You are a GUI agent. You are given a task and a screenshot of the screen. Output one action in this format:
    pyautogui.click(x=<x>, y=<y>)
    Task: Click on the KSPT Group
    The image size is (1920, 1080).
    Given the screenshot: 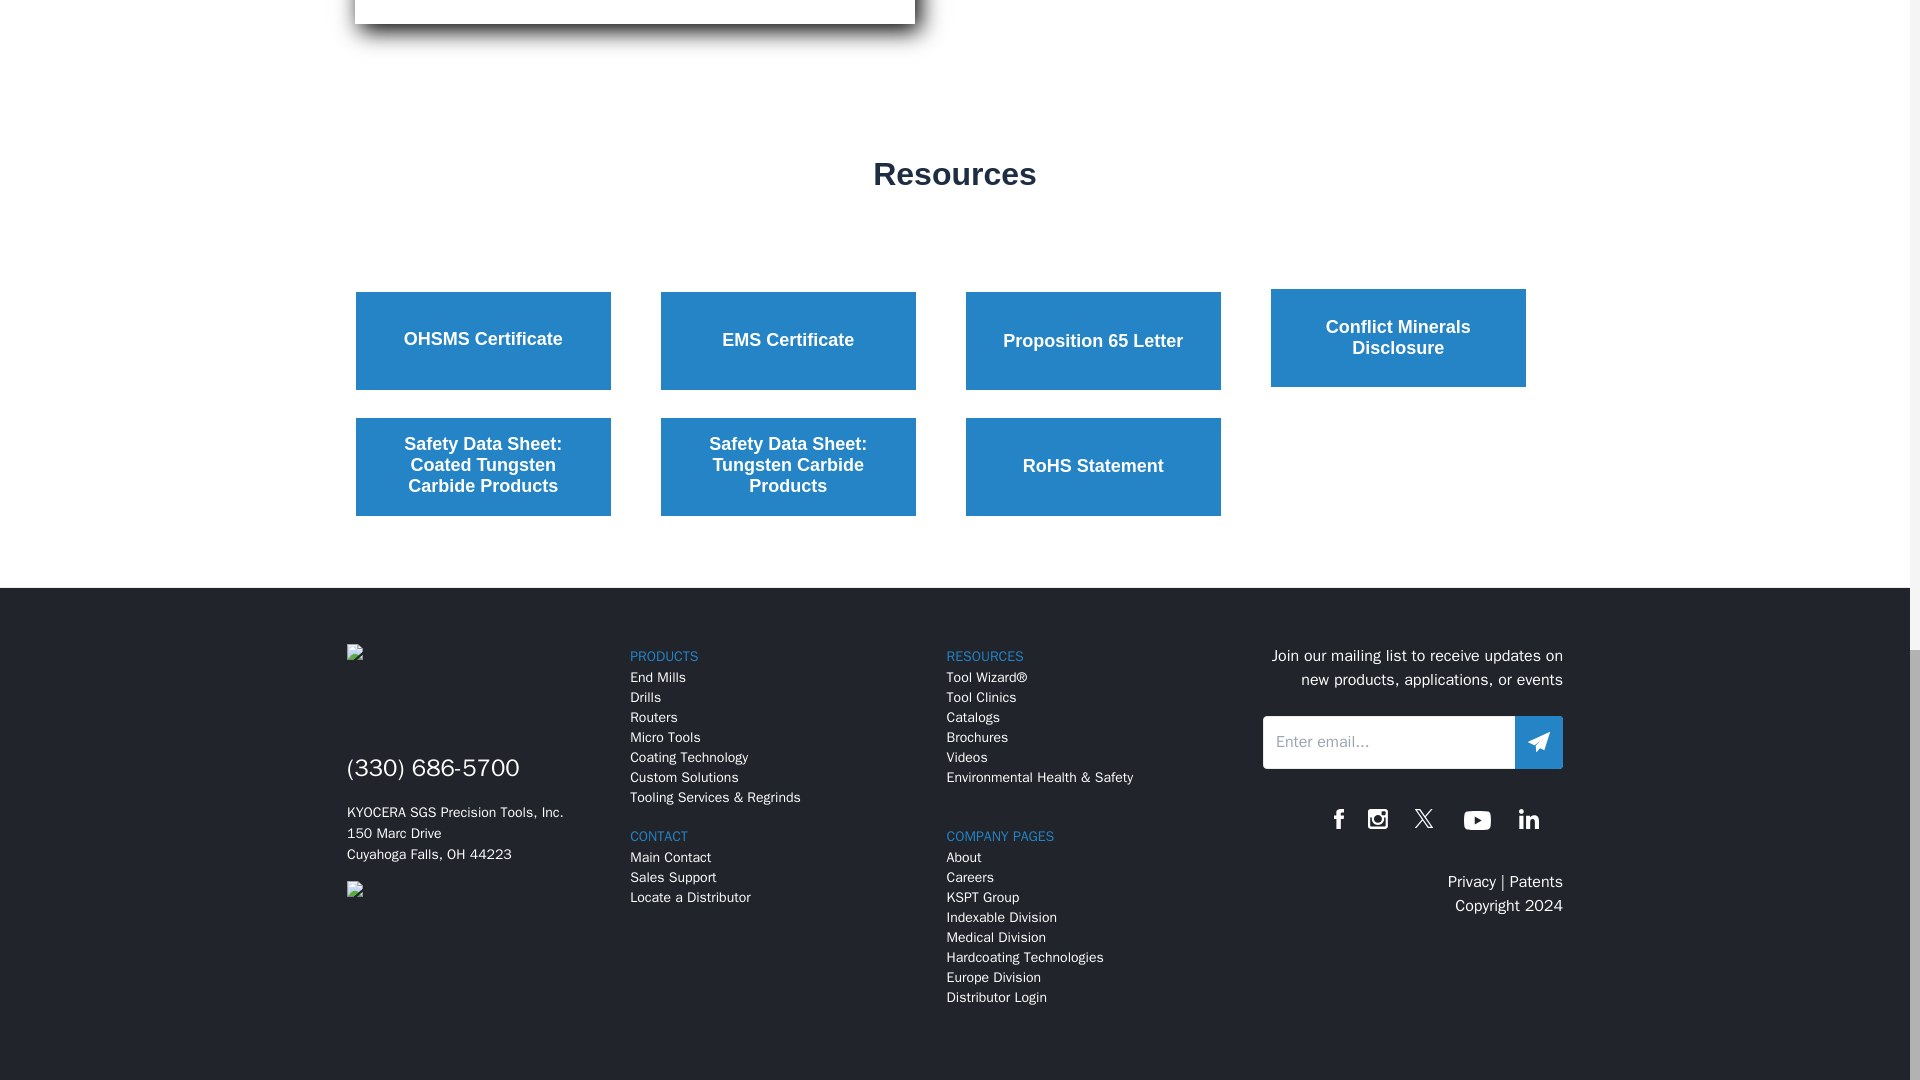 What is the action you would take?
    pyautogui.click(x=982, y=897)
    